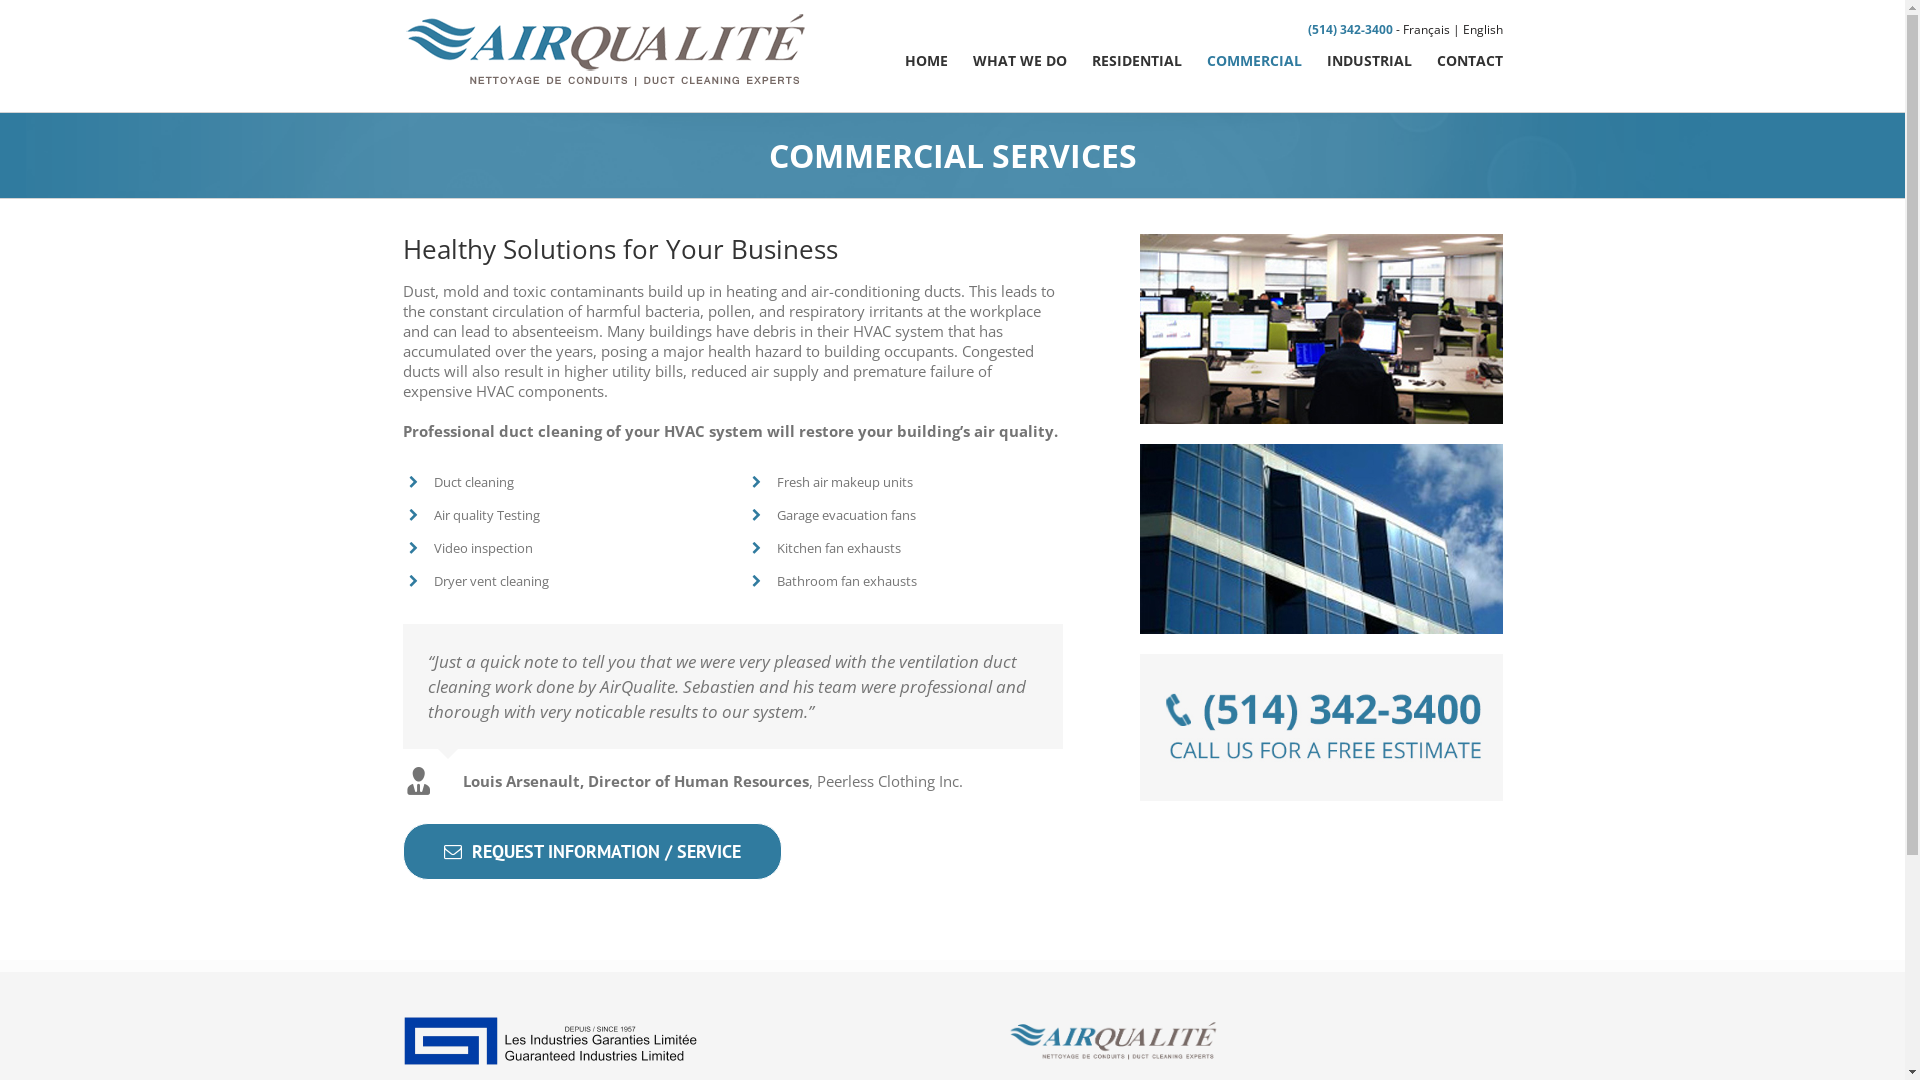 The image size is (1920, 1080). Describe the element at coordinates (1469, 59) in the screenshot. I see `CONTACT` at that location.